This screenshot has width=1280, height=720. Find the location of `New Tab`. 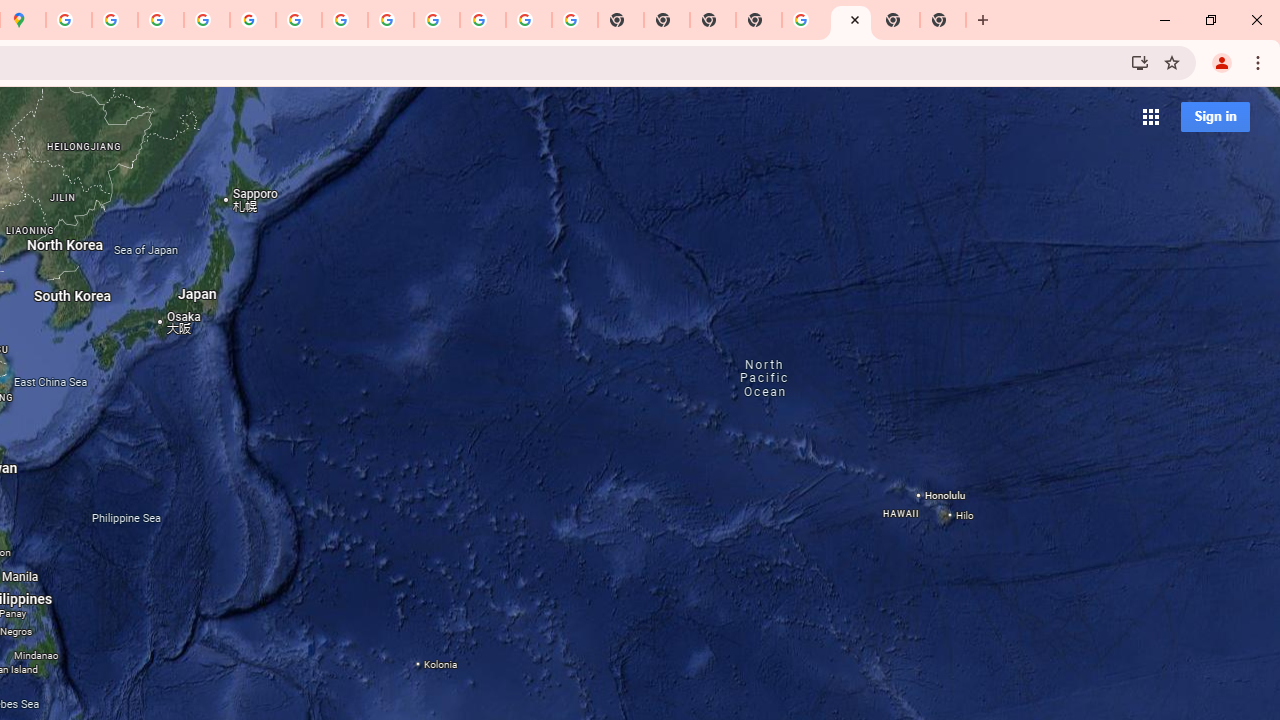

New Tab is located at coordinates (759, 20).